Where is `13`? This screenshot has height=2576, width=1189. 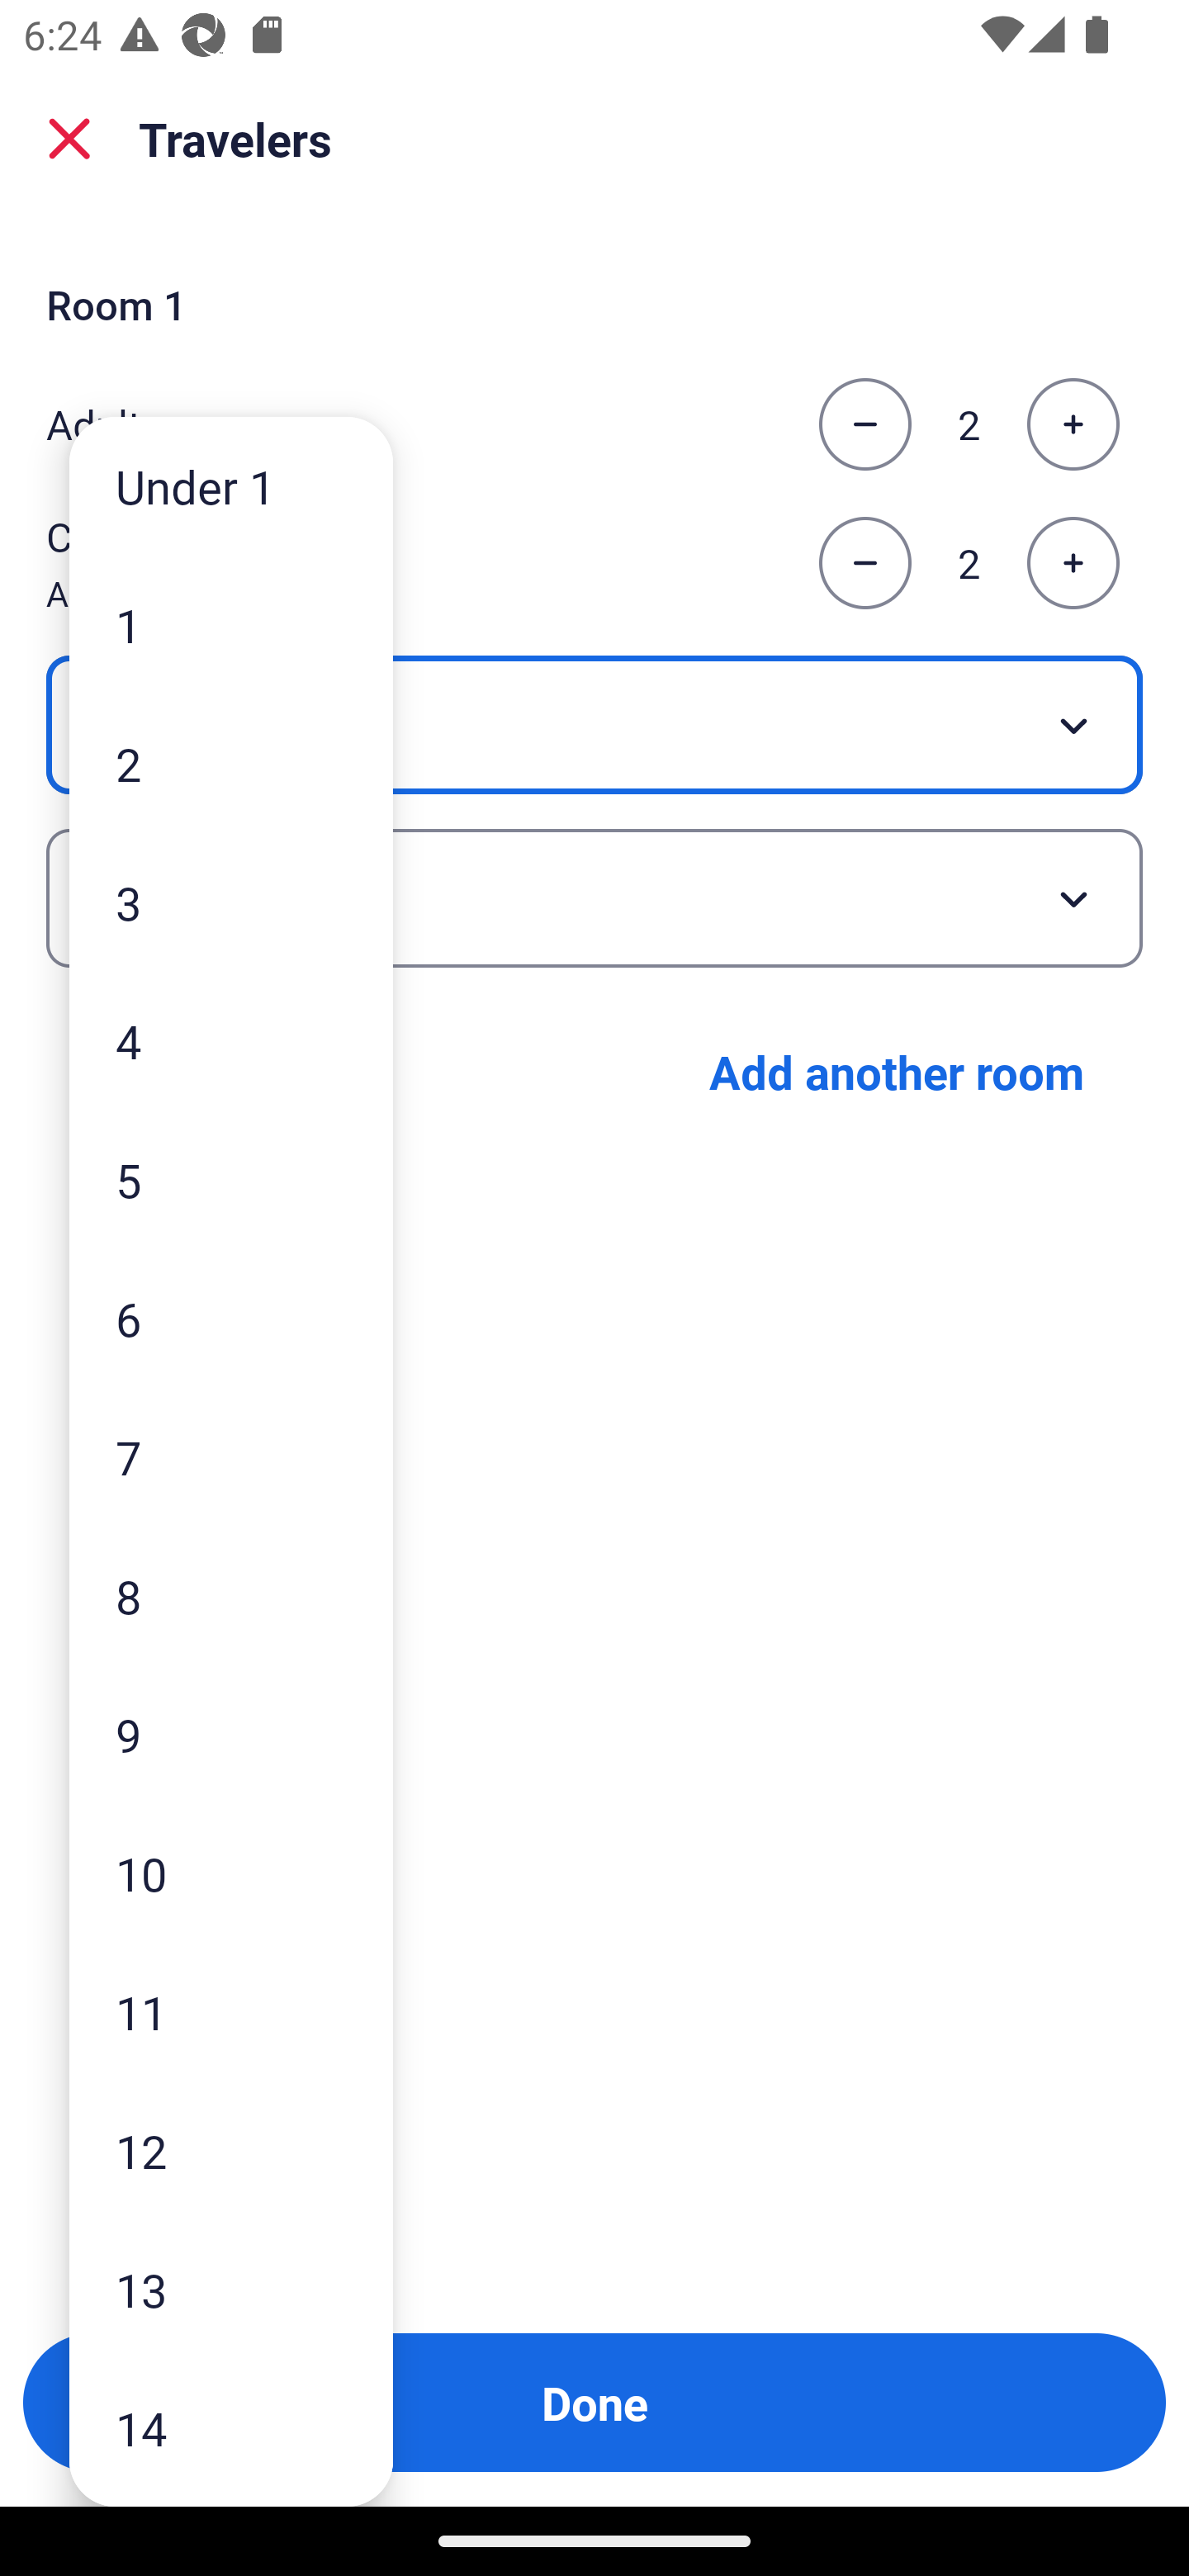
13 is located at coordinates (231, 2290).